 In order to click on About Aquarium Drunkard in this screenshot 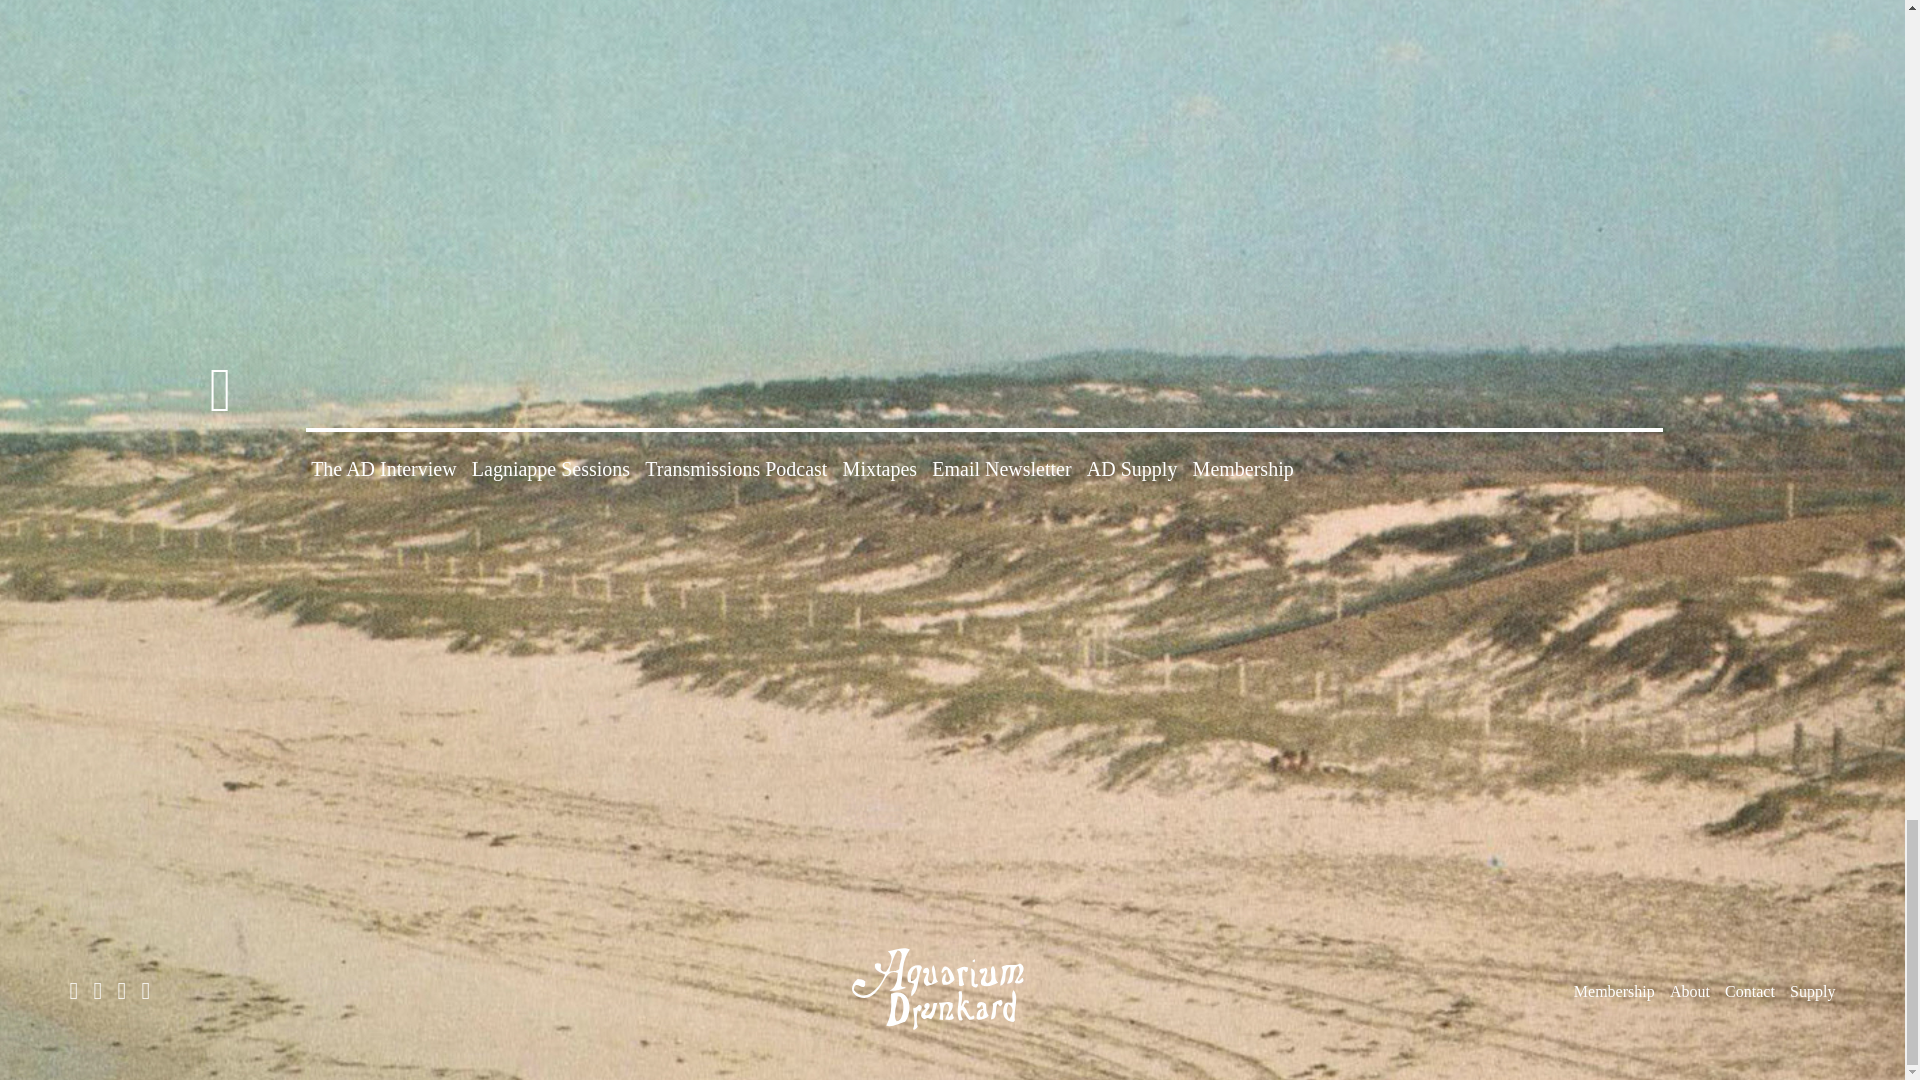, I will do `click(1690, 992)`.